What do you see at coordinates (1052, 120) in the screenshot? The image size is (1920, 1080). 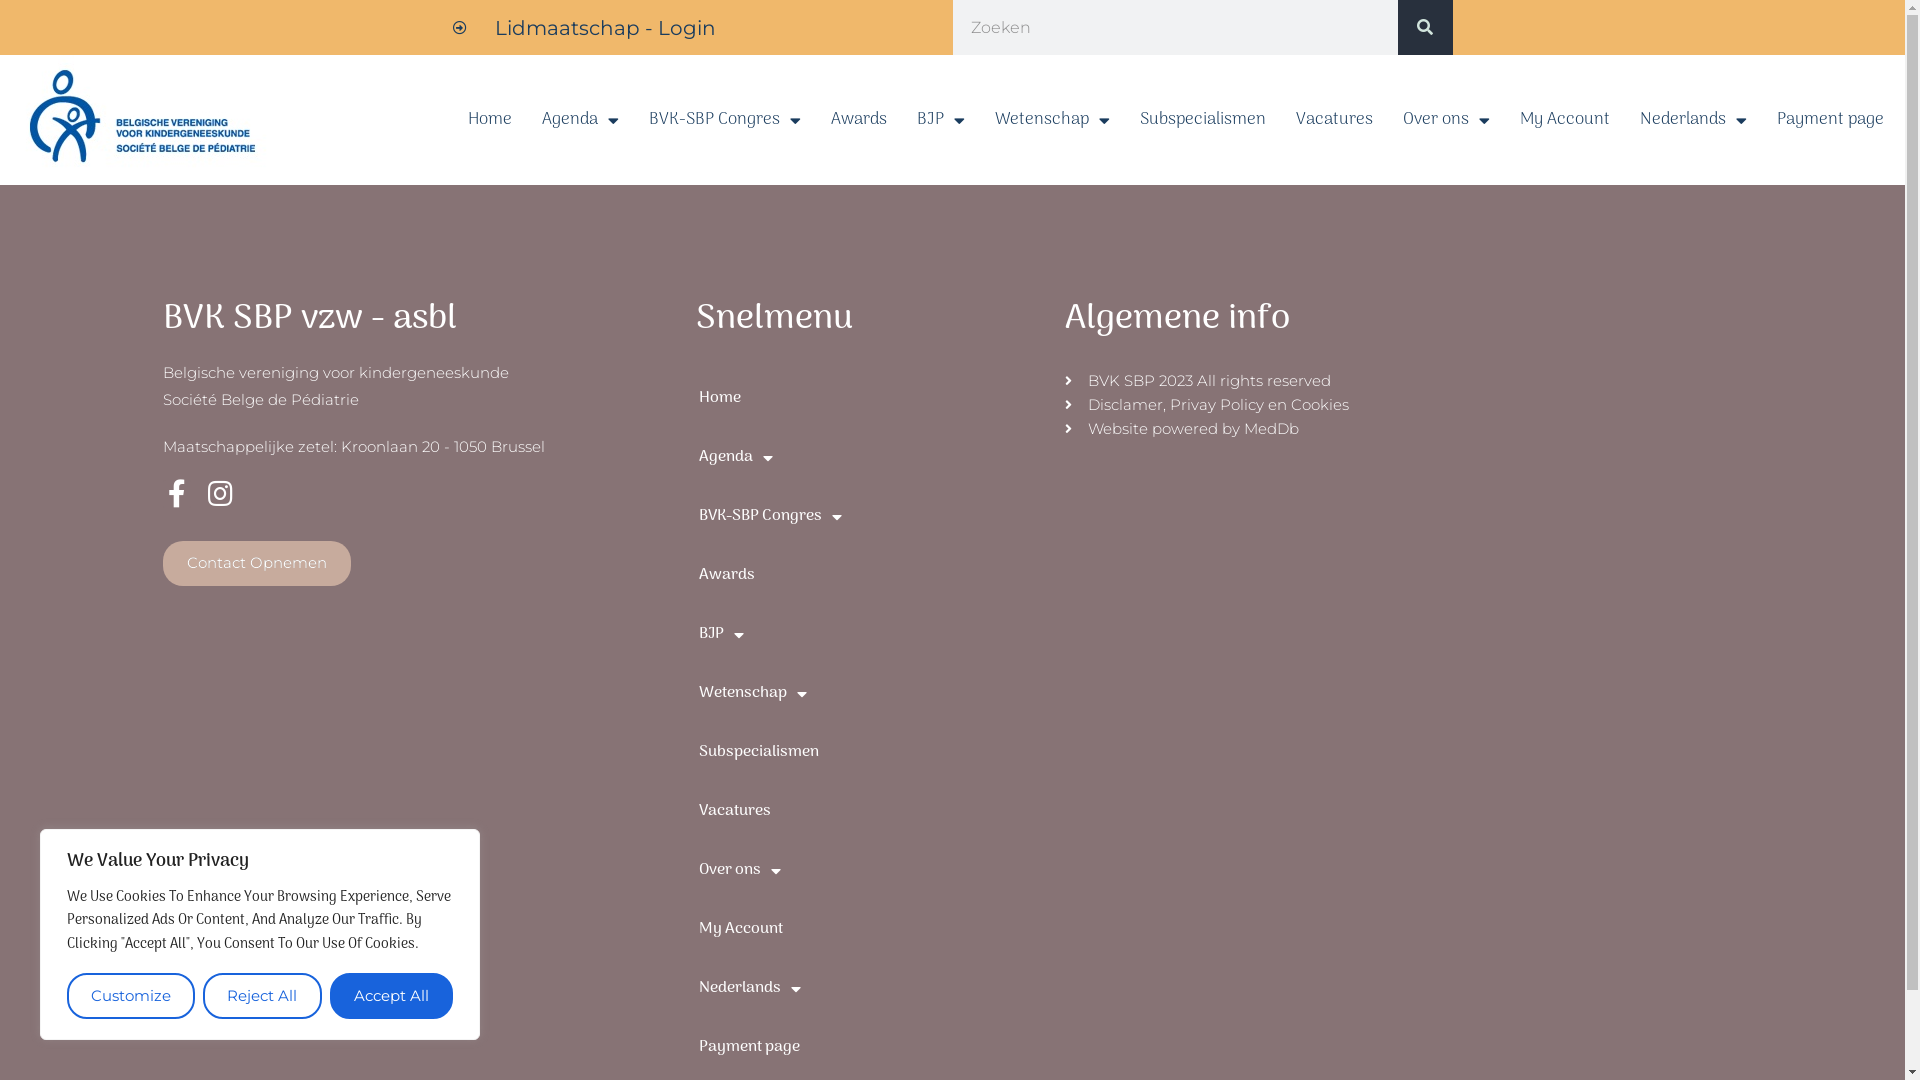 I see `Wetenschap` at bounding box center [1052, 120].